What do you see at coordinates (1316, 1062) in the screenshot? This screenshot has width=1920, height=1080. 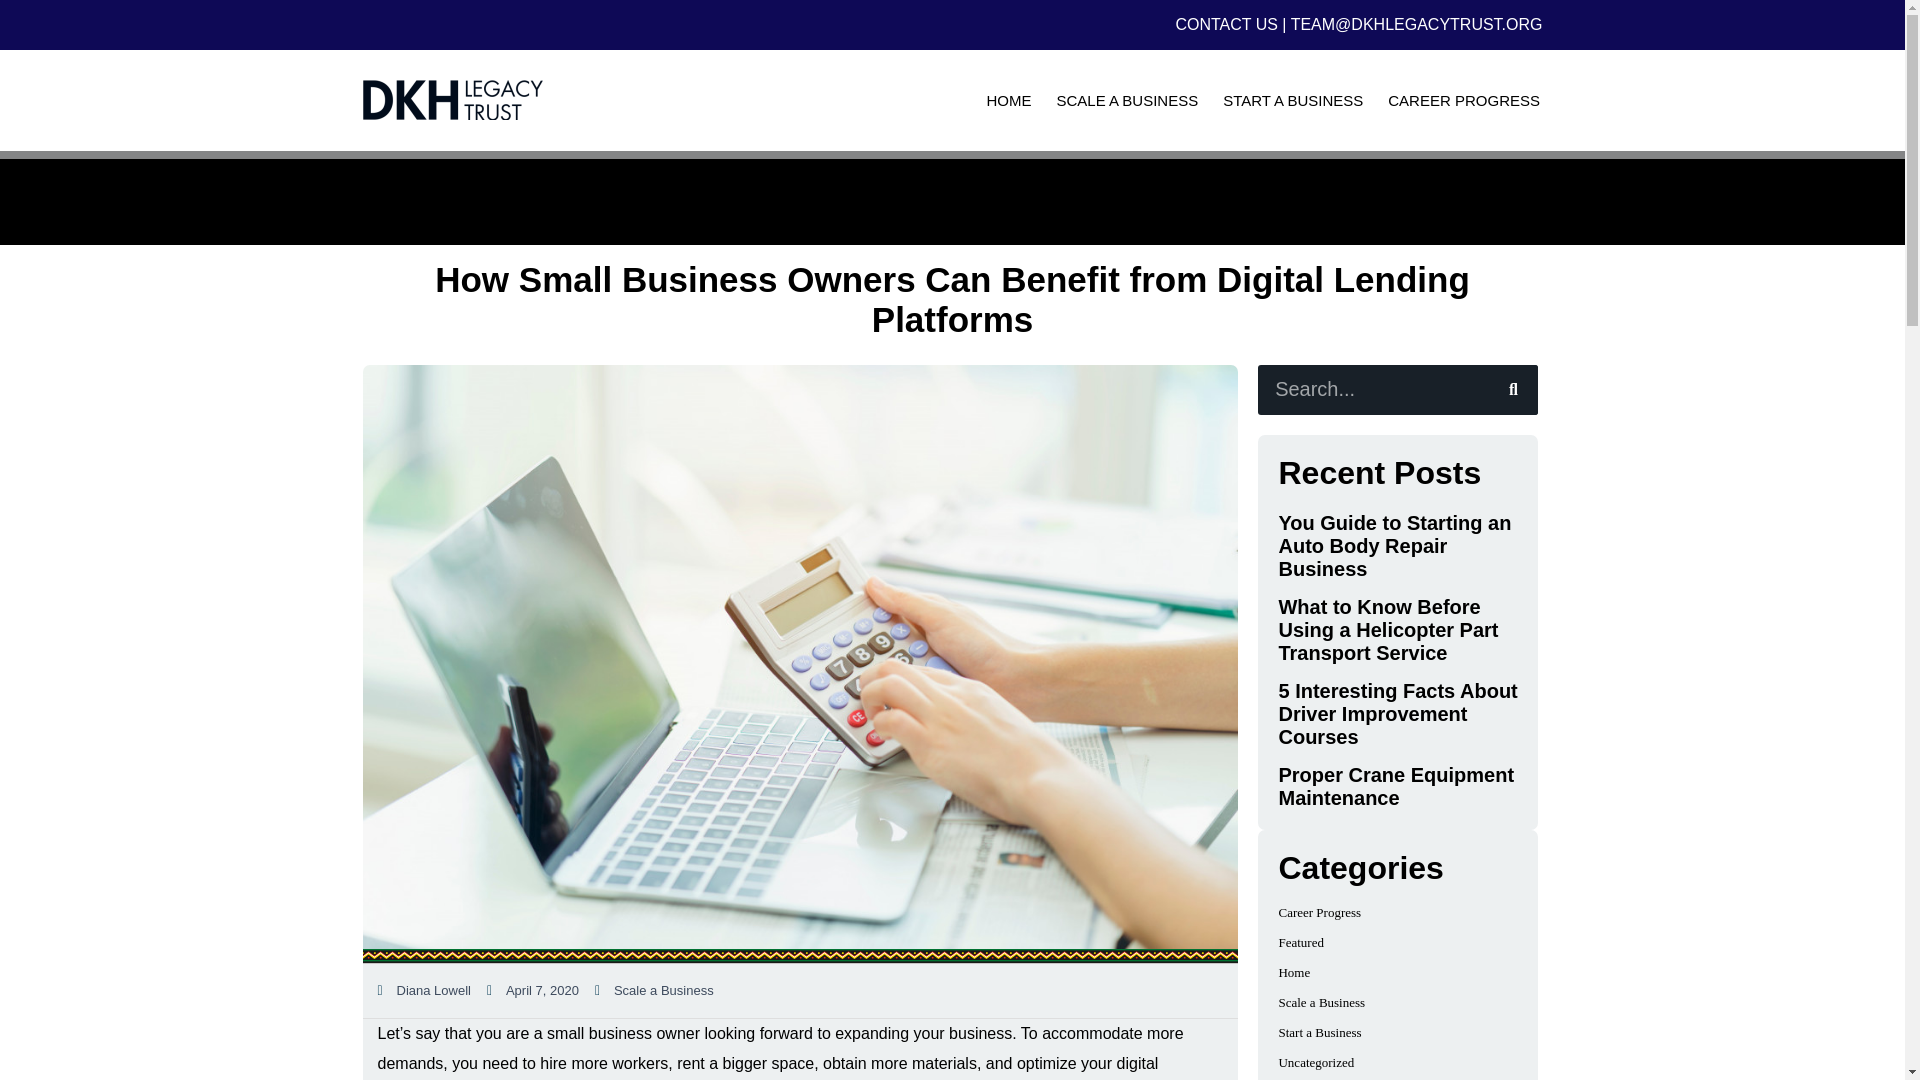 I see `Uncategorized` at bounding box center [1316, 1062].